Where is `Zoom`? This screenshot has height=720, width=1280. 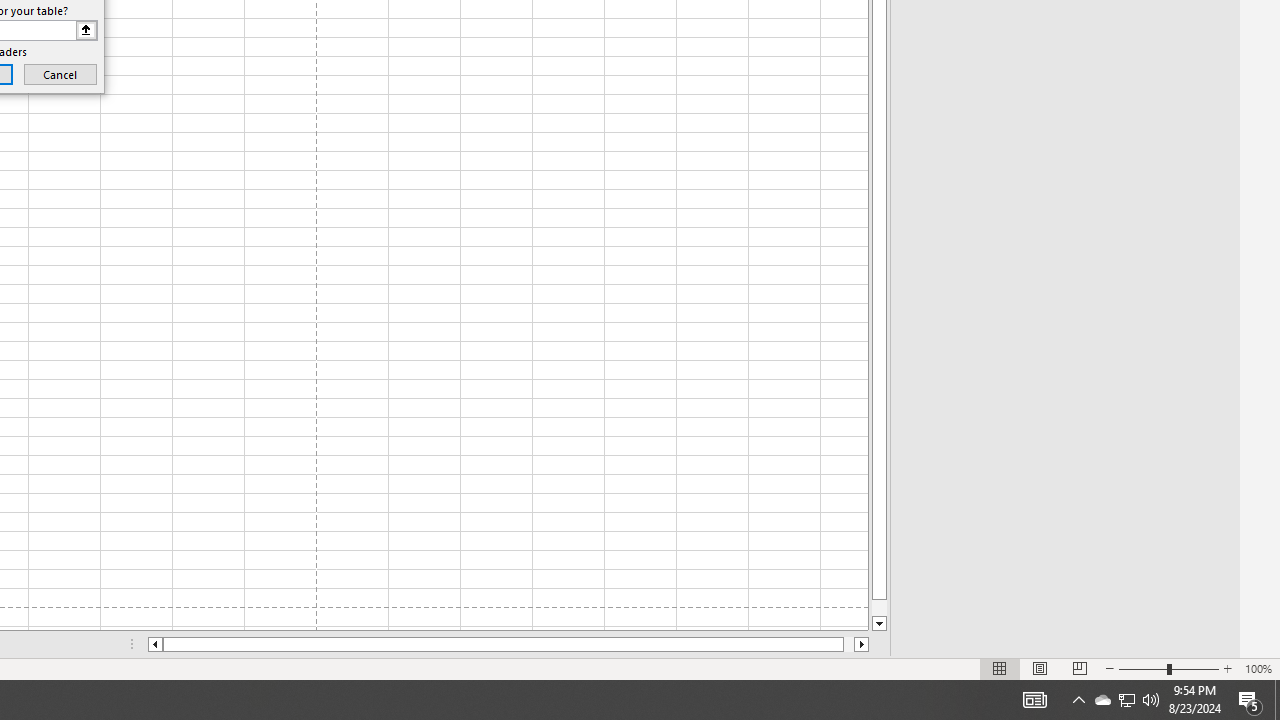
Zoom is located at coordinates (1168, 668).